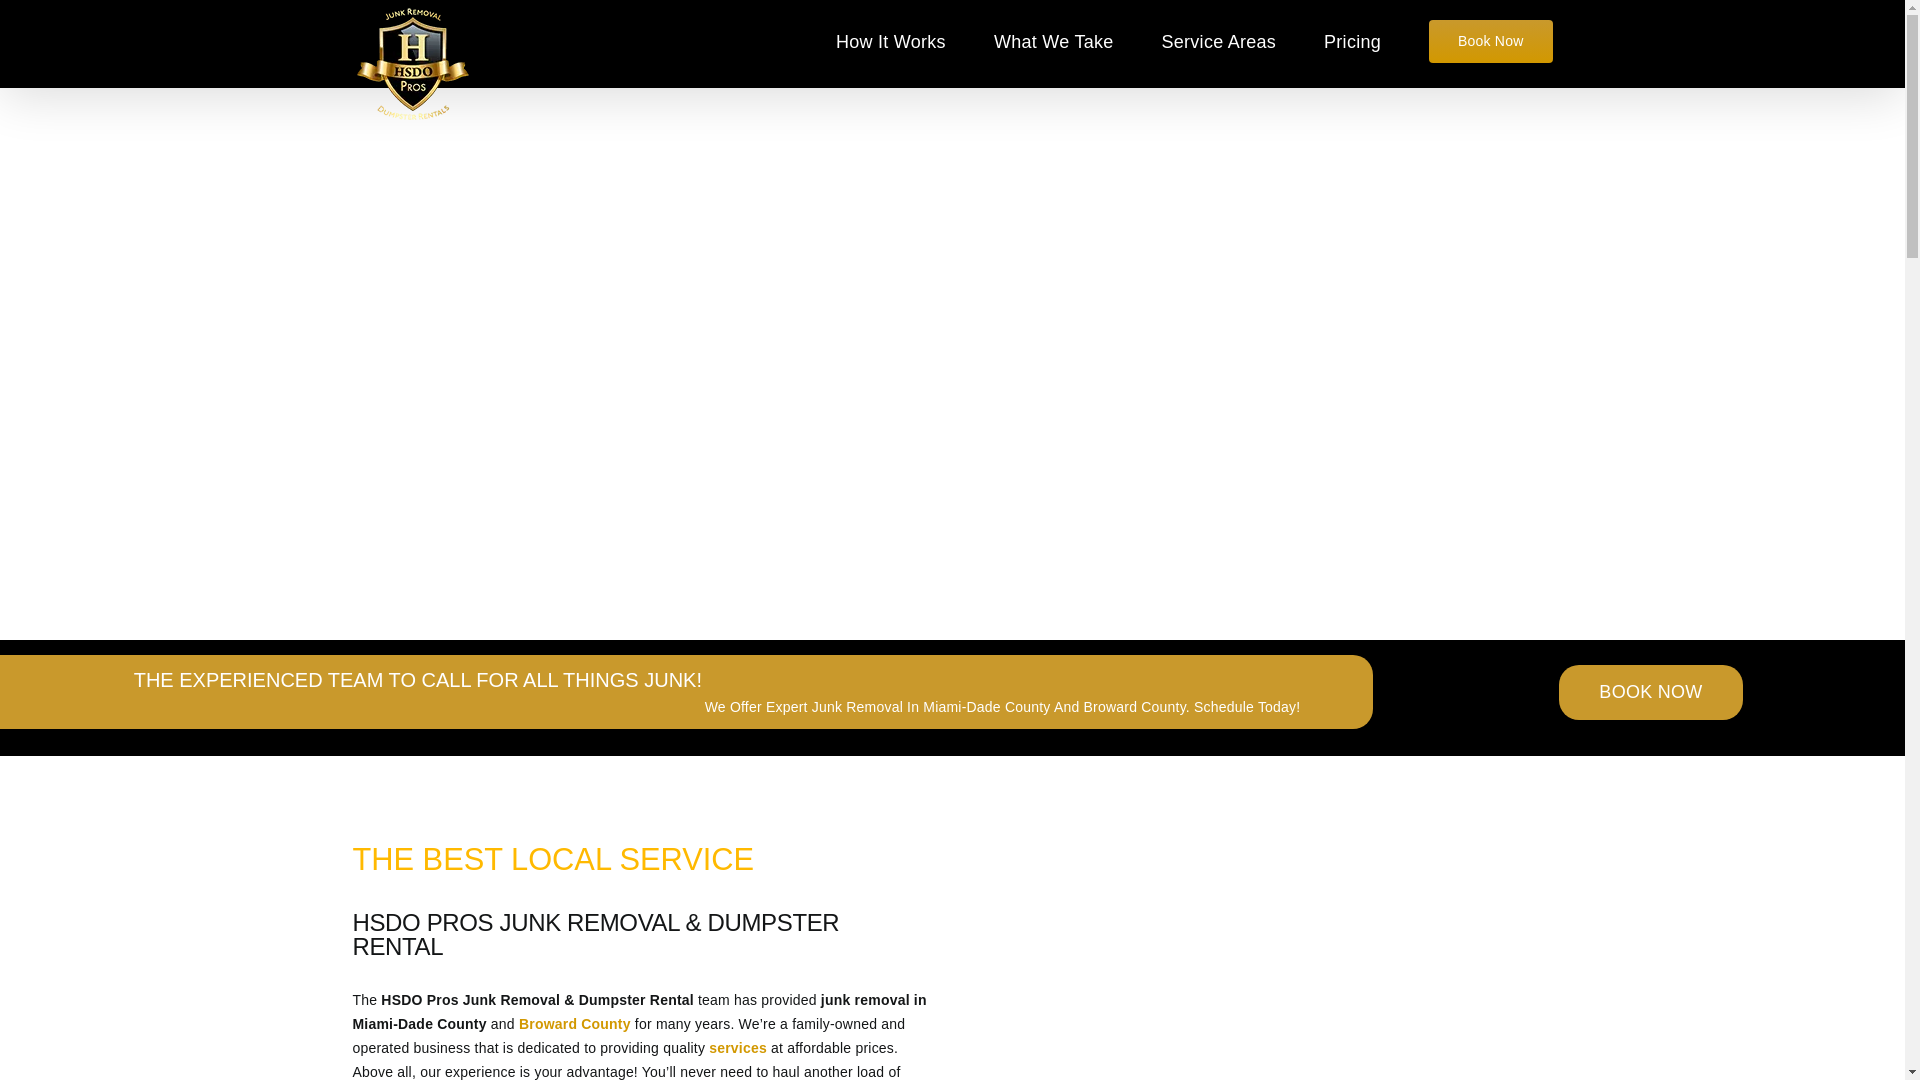  What do you see at coordinates (737, 1048) in the screenshot?
I see `services` at bounding box center [737, 1048].